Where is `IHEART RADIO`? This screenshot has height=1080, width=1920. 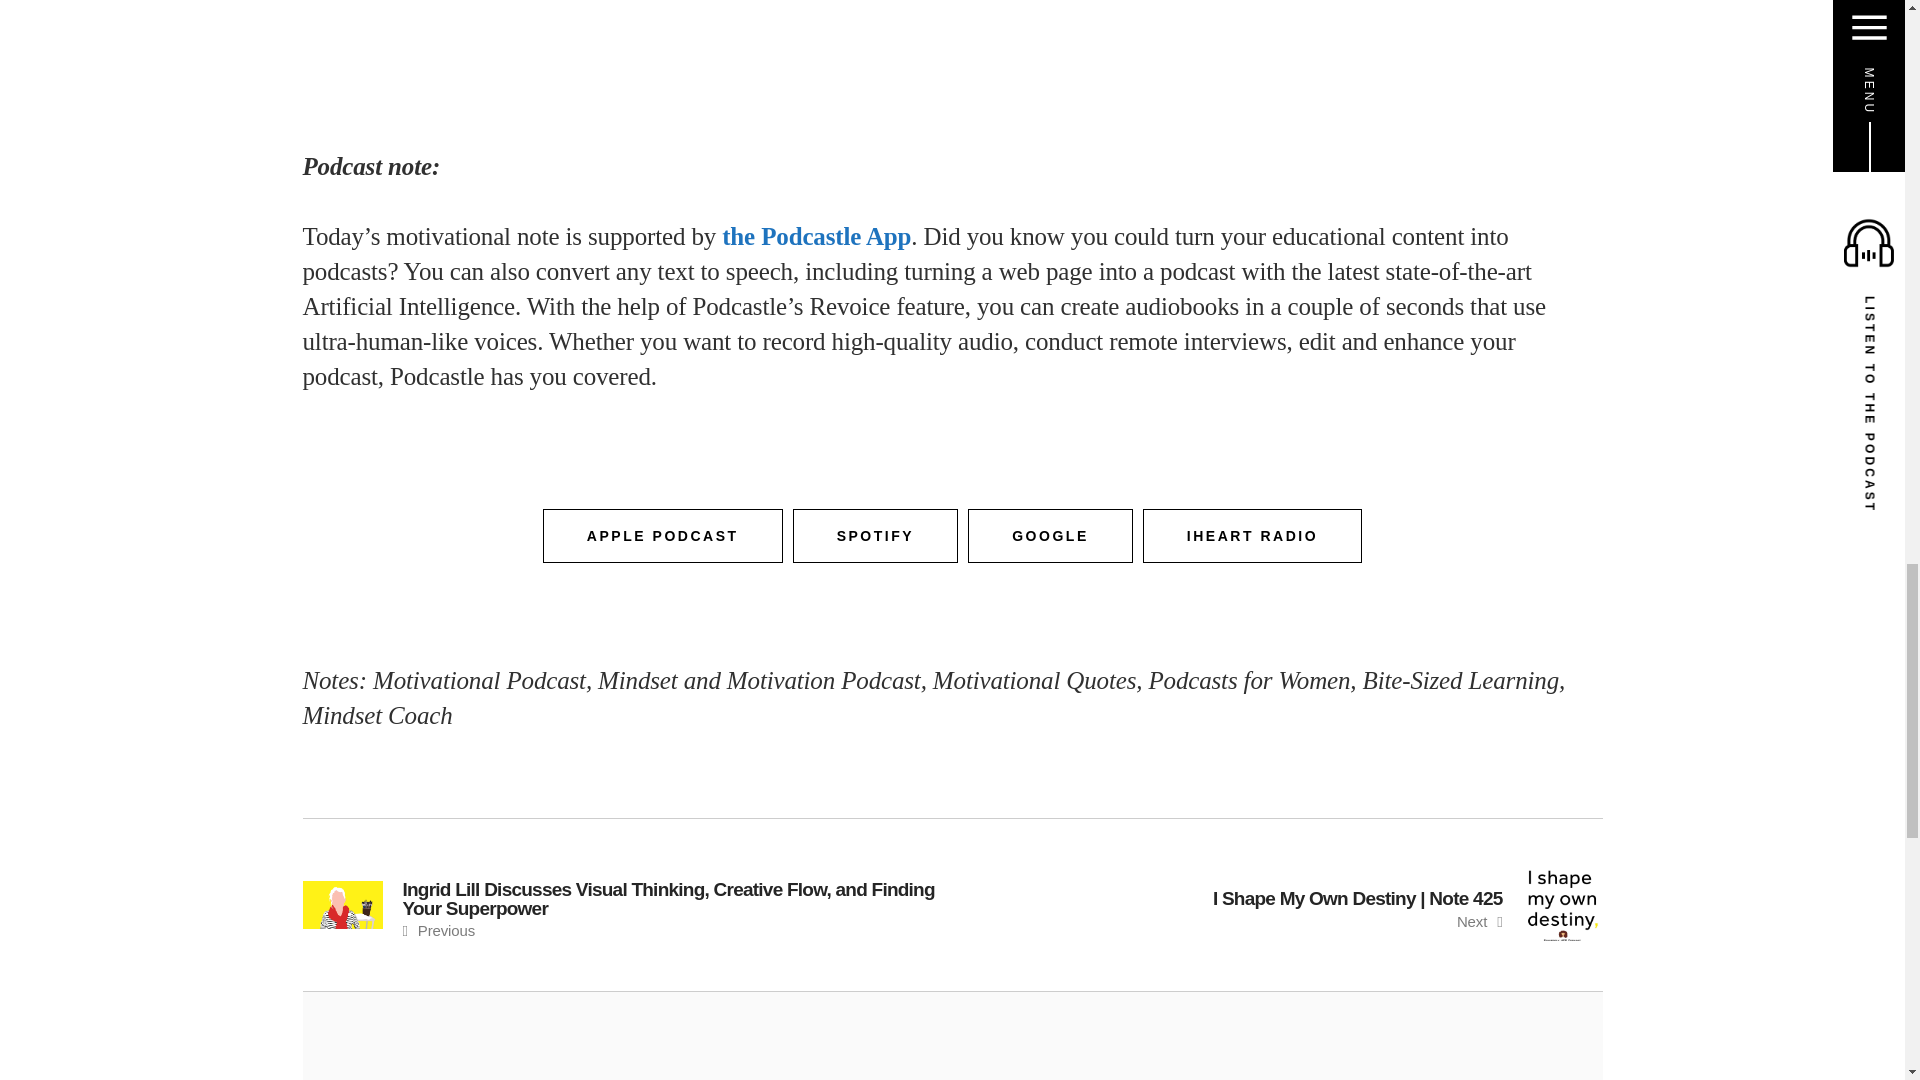 IHEART RADIO is located at coordinates (1252, 535).